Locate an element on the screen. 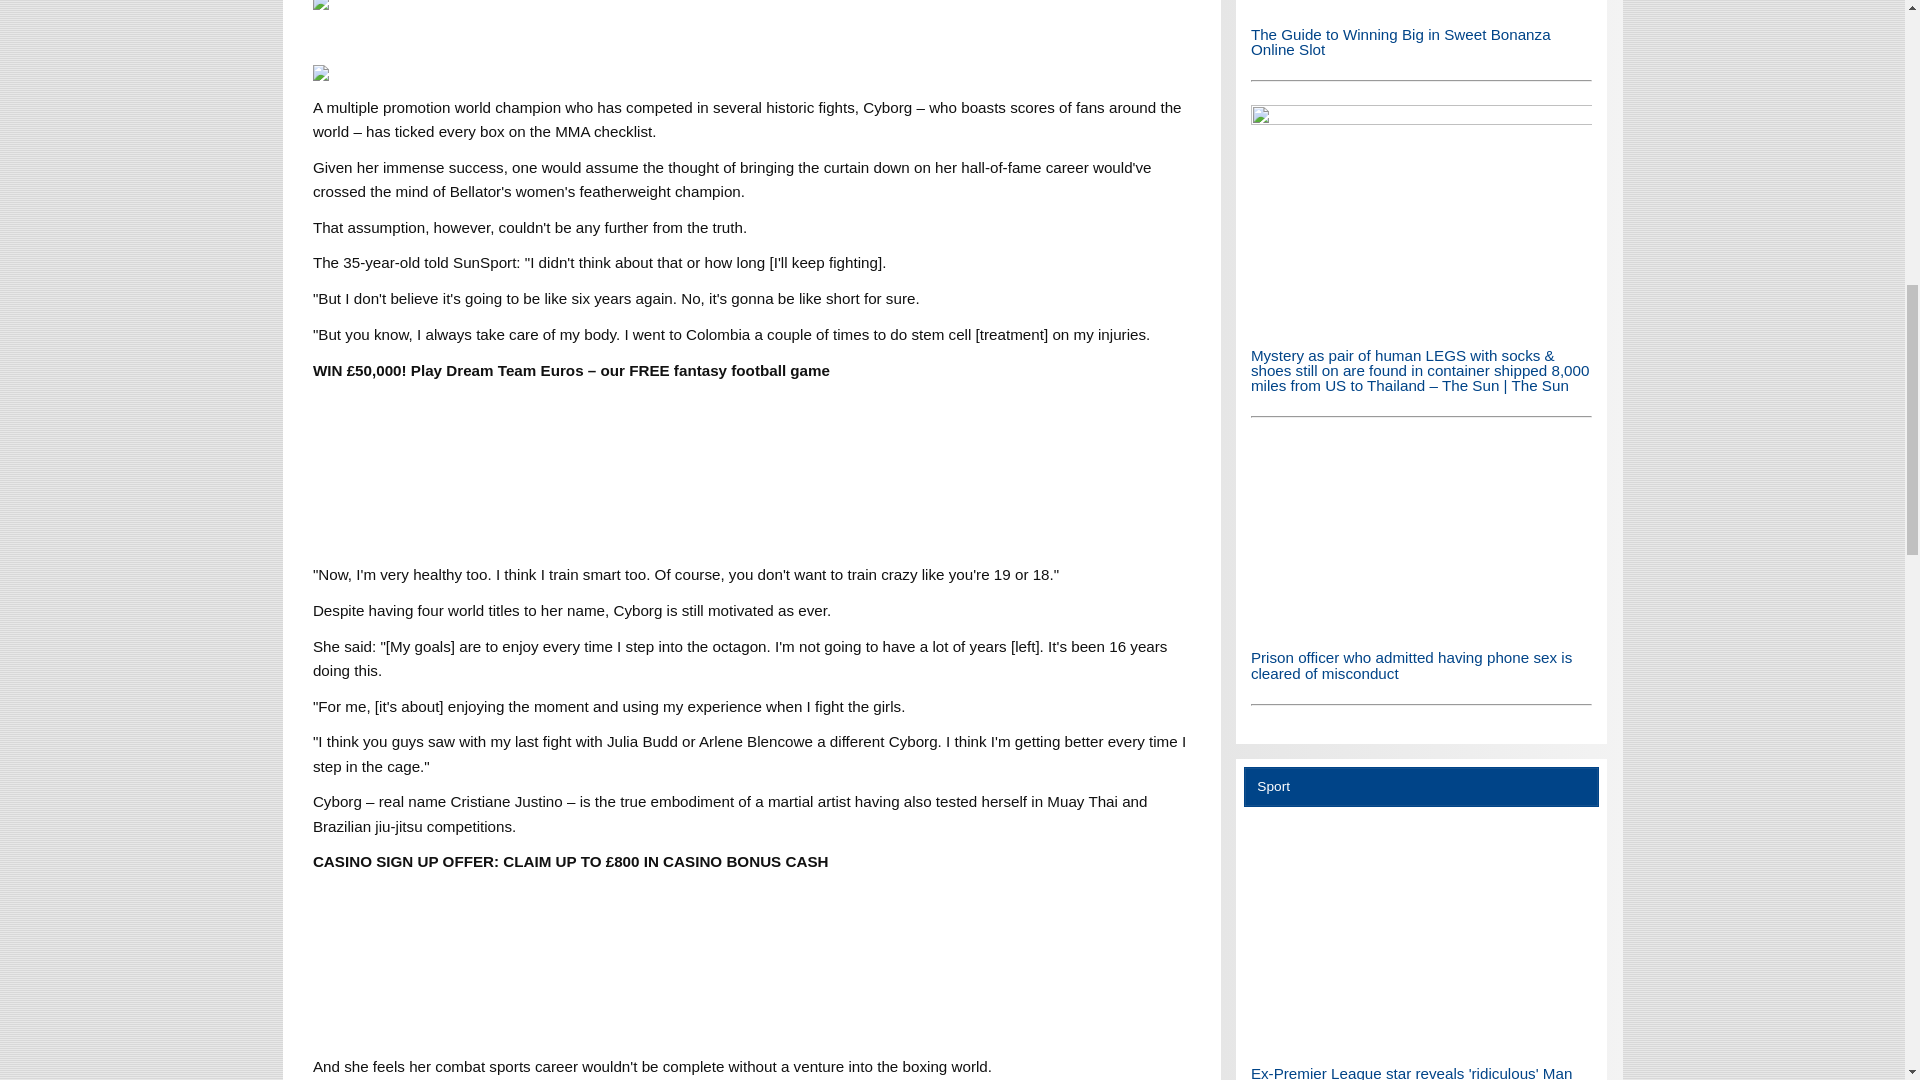  The Guide to Winning Big in Sweet Bonanza Online Slot is located at coordinates (1421, 6).